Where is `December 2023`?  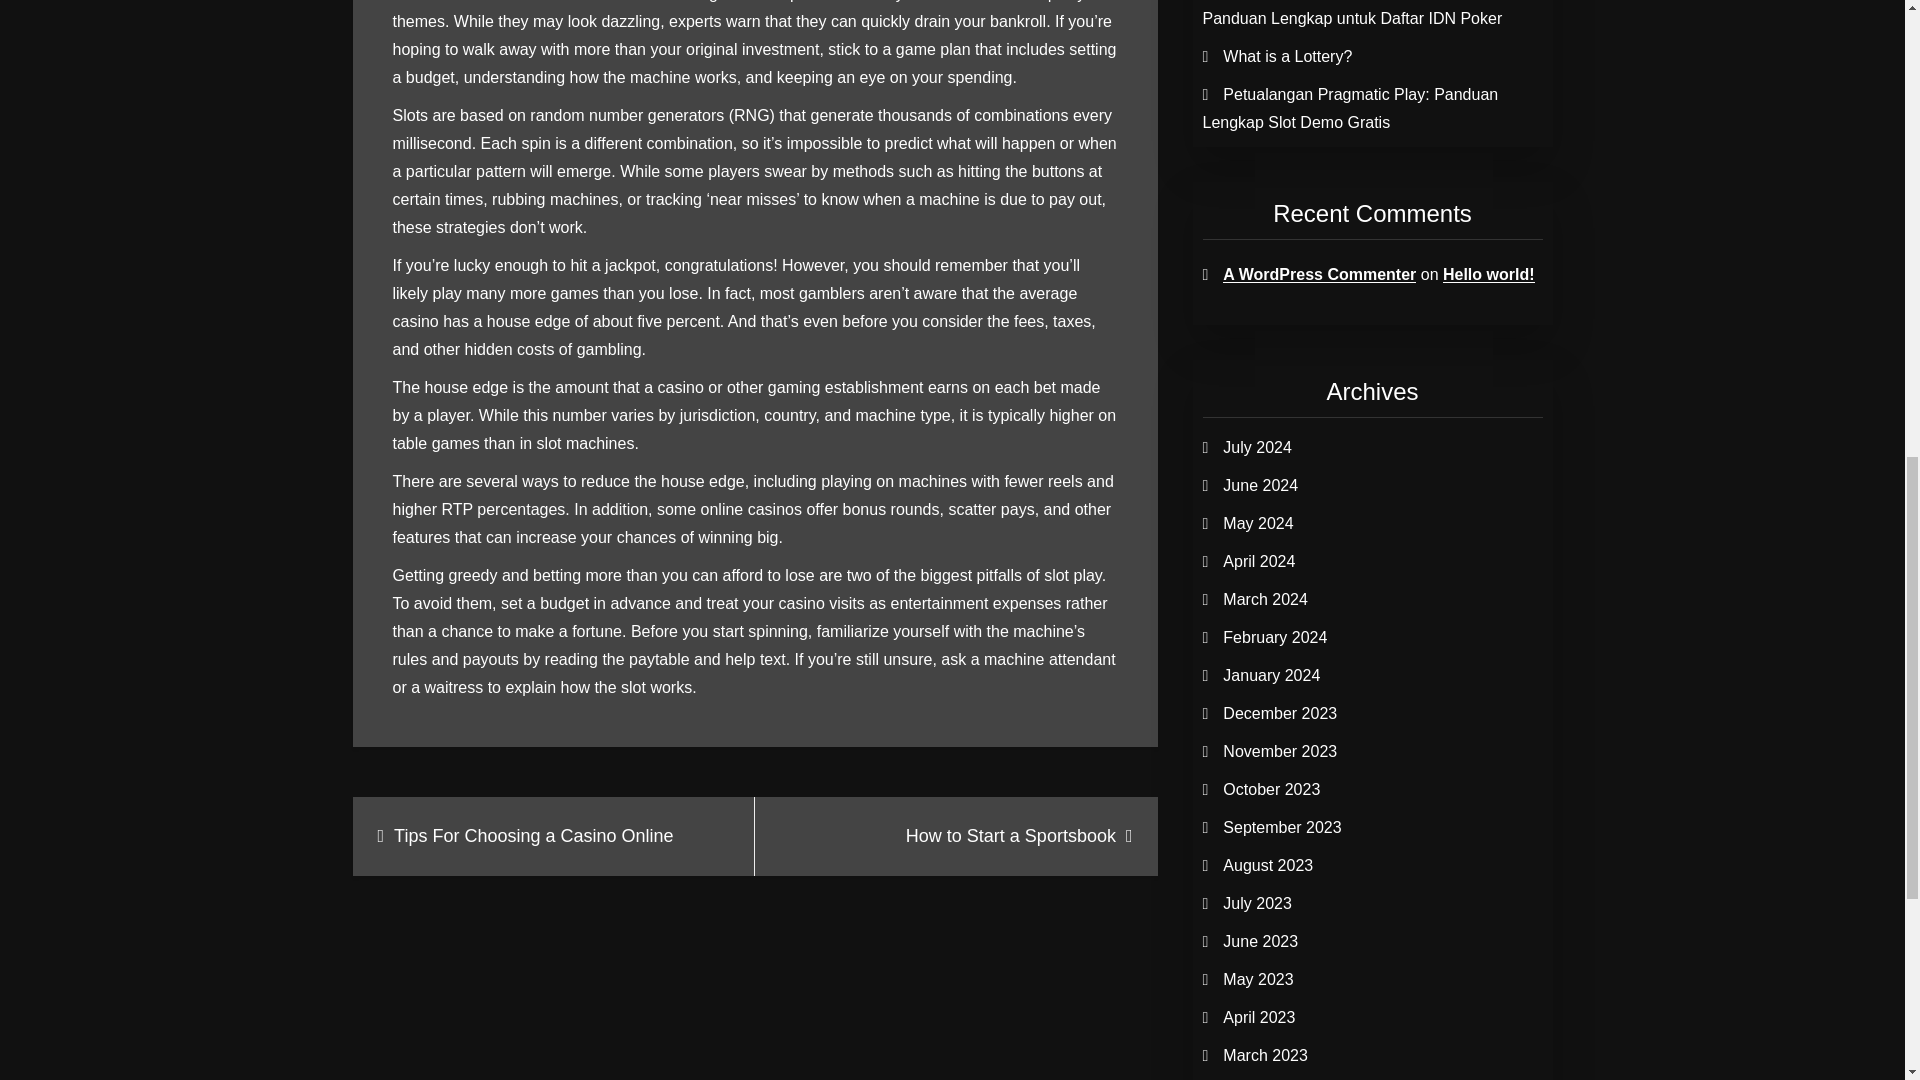 December 2023 is located at coordinates (1280, 714).